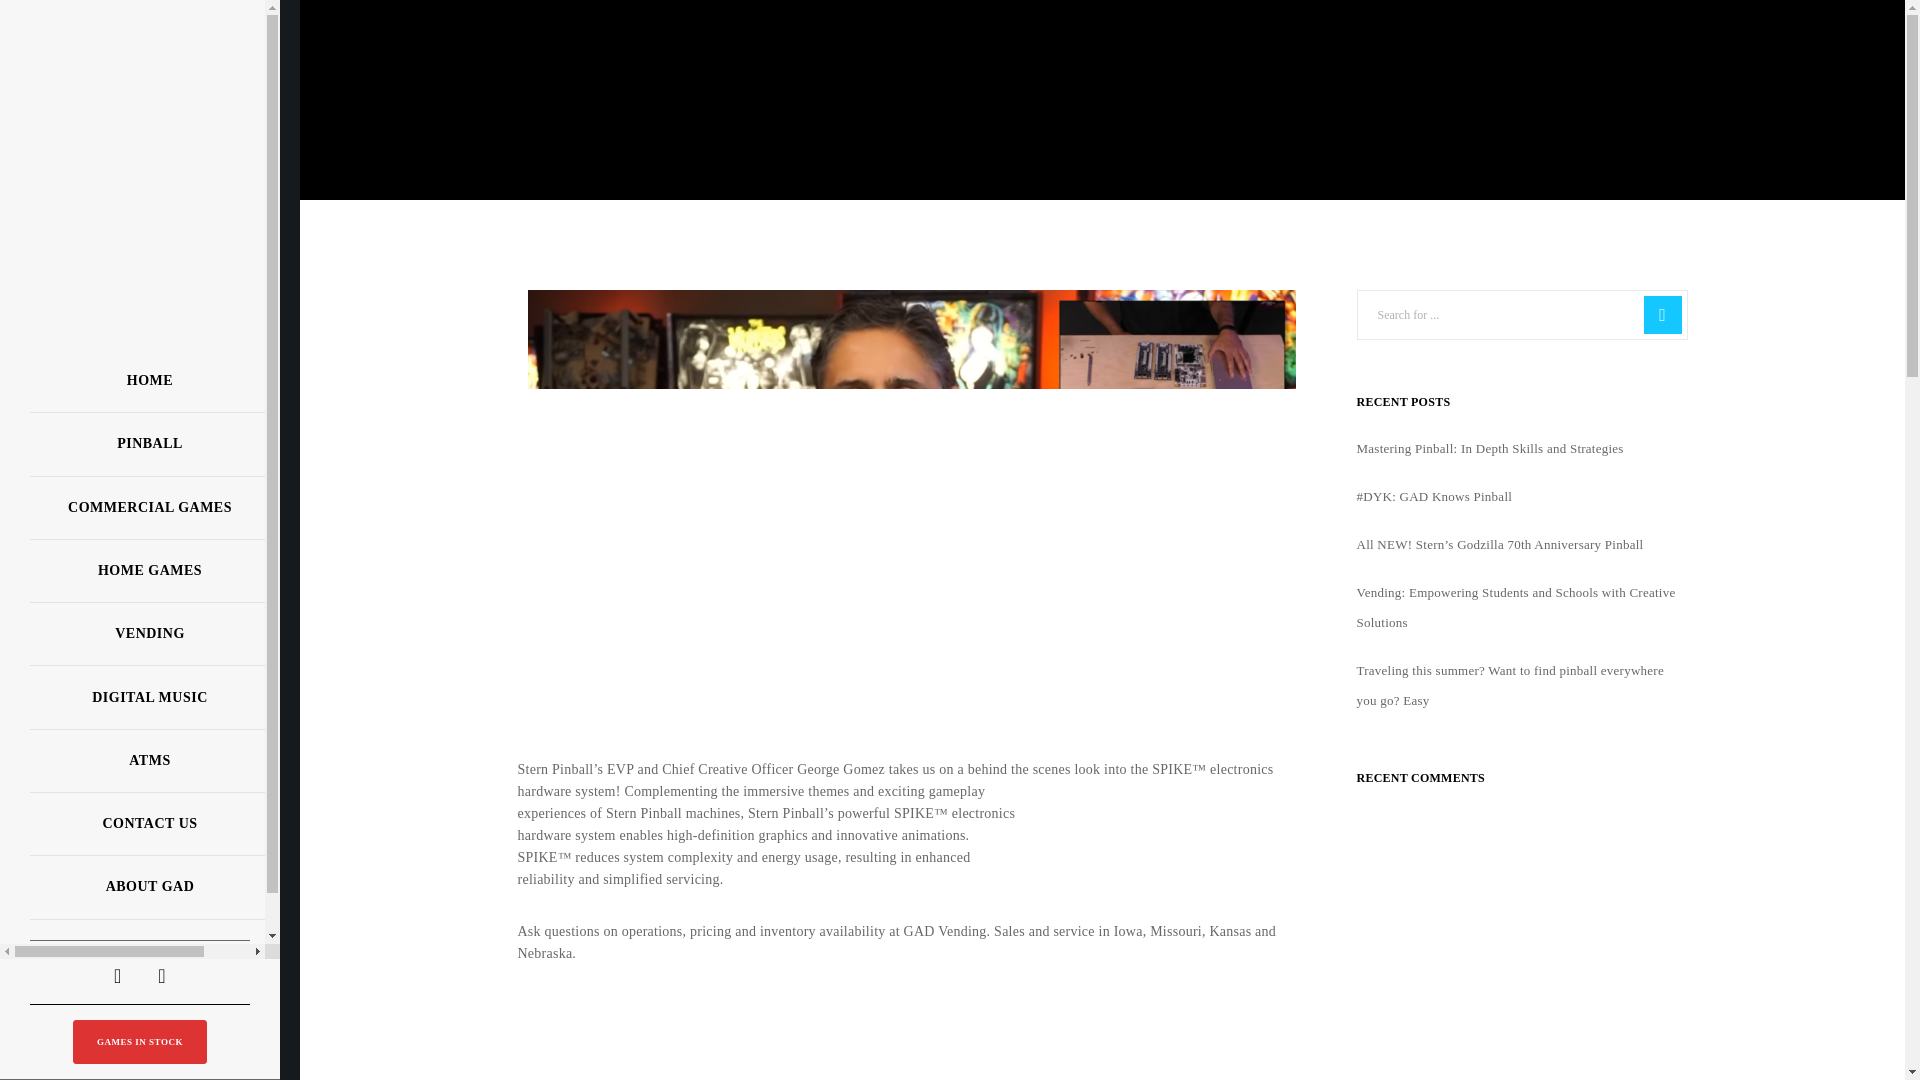  What do you see at coordinates (150, 761) in the screenshot?
I see `ATMS` at bounding box center [150, 761].